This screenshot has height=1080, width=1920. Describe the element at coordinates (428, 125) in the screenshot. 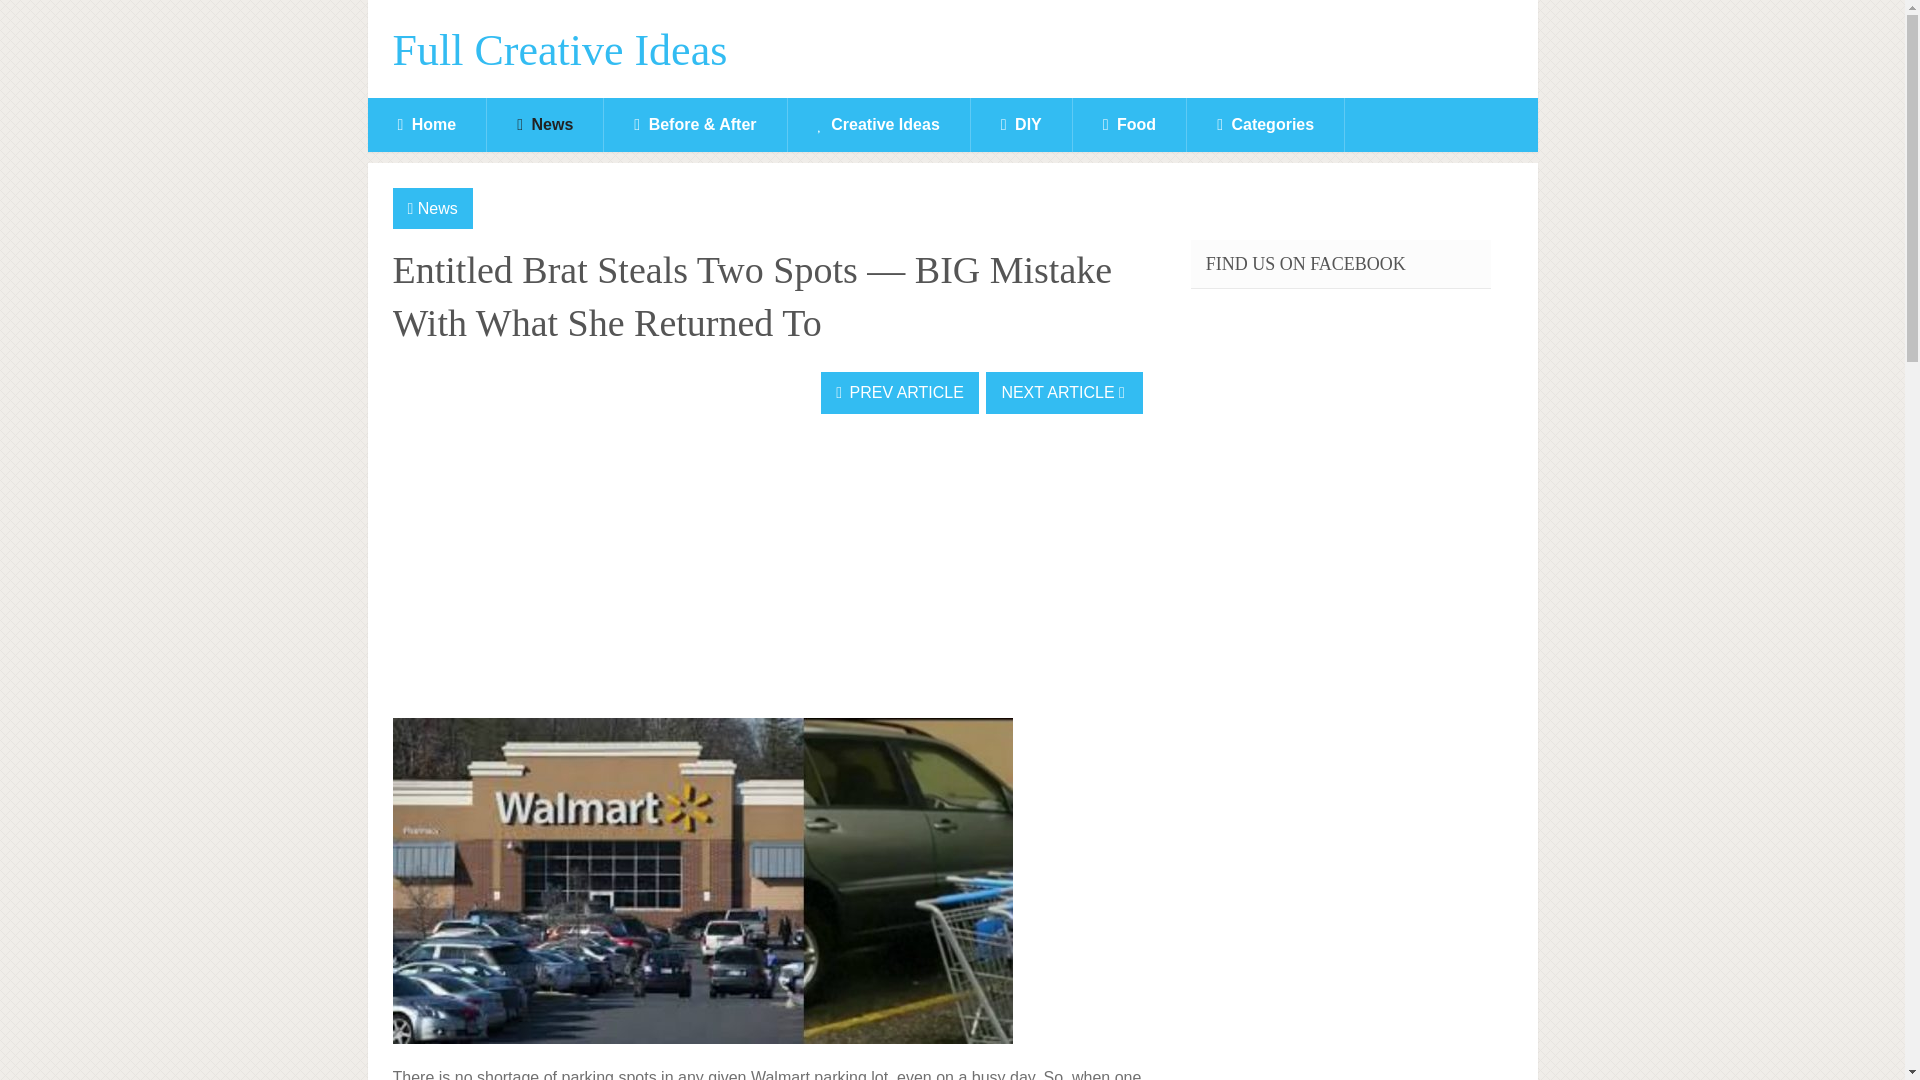

I see `Home` at that location.